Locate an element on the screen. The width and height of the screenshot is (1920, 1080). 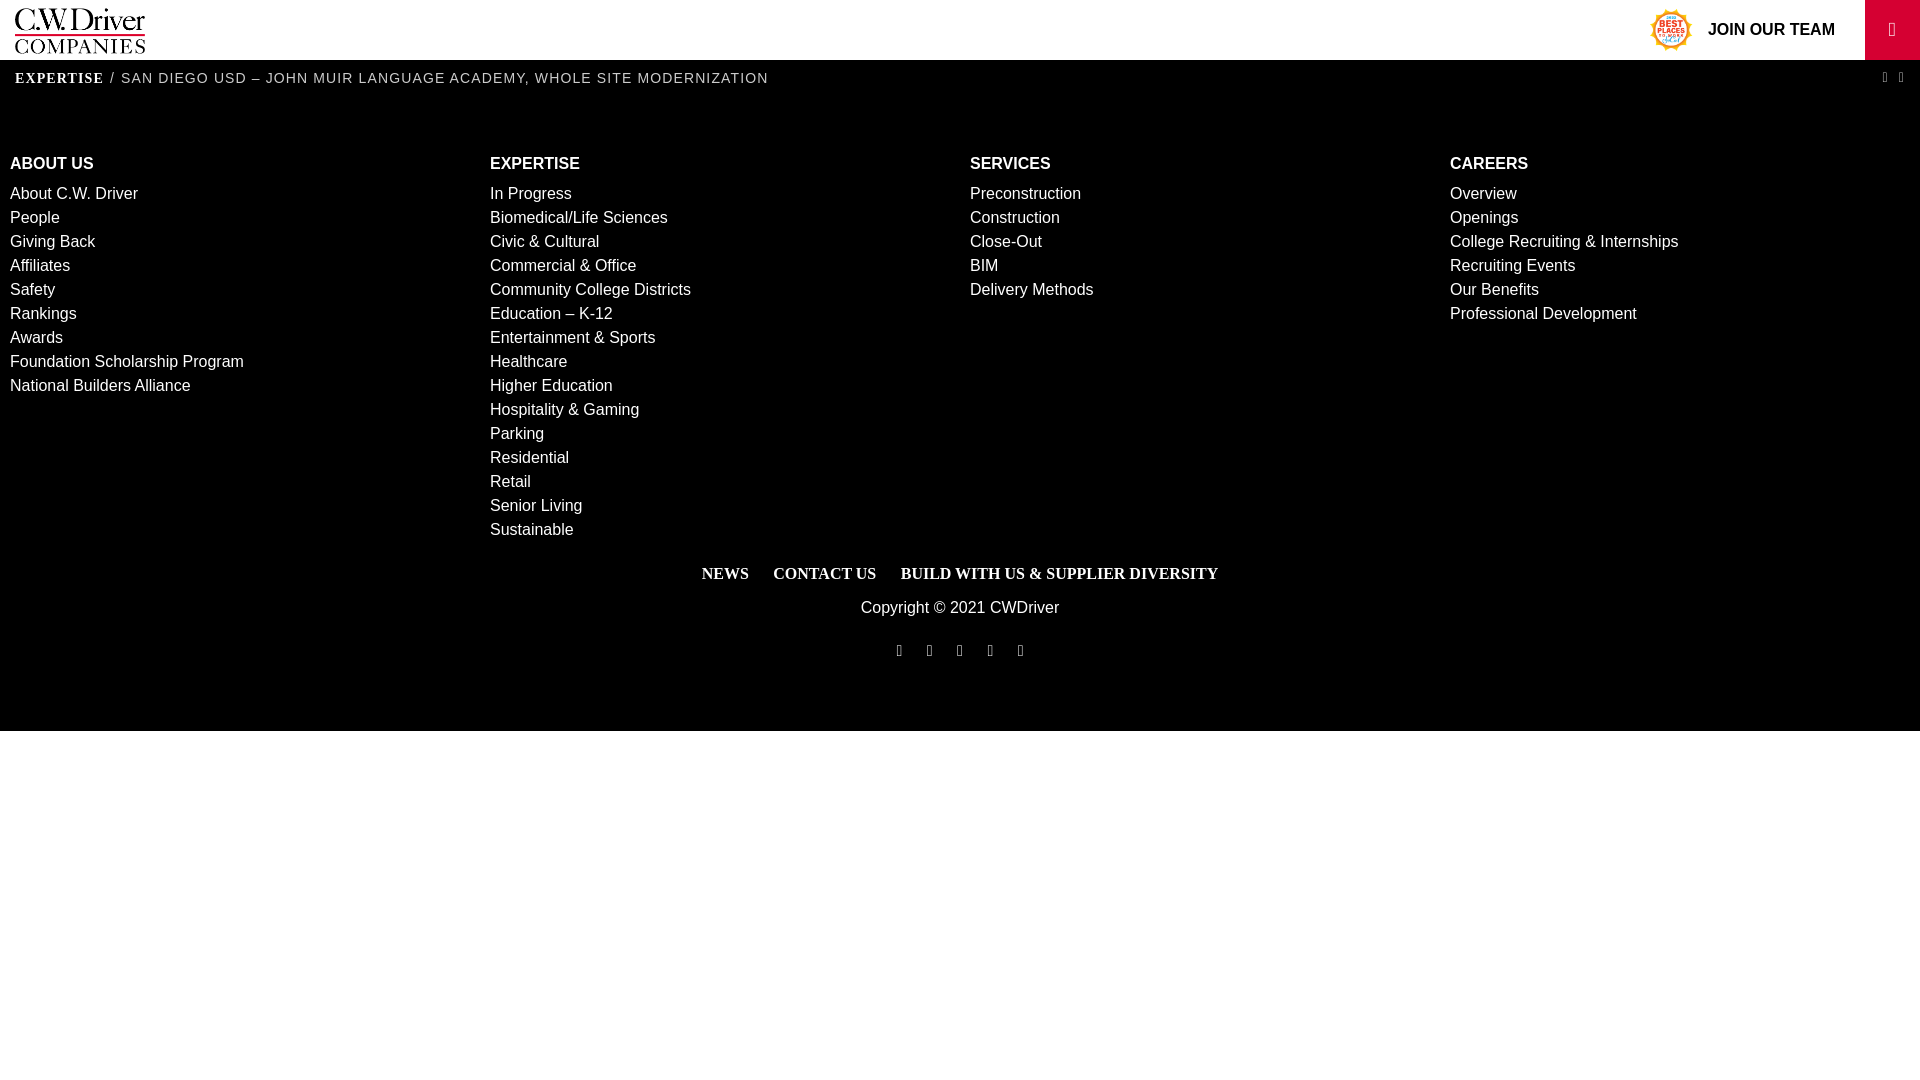
Awards is located at coordinates (36, 337).